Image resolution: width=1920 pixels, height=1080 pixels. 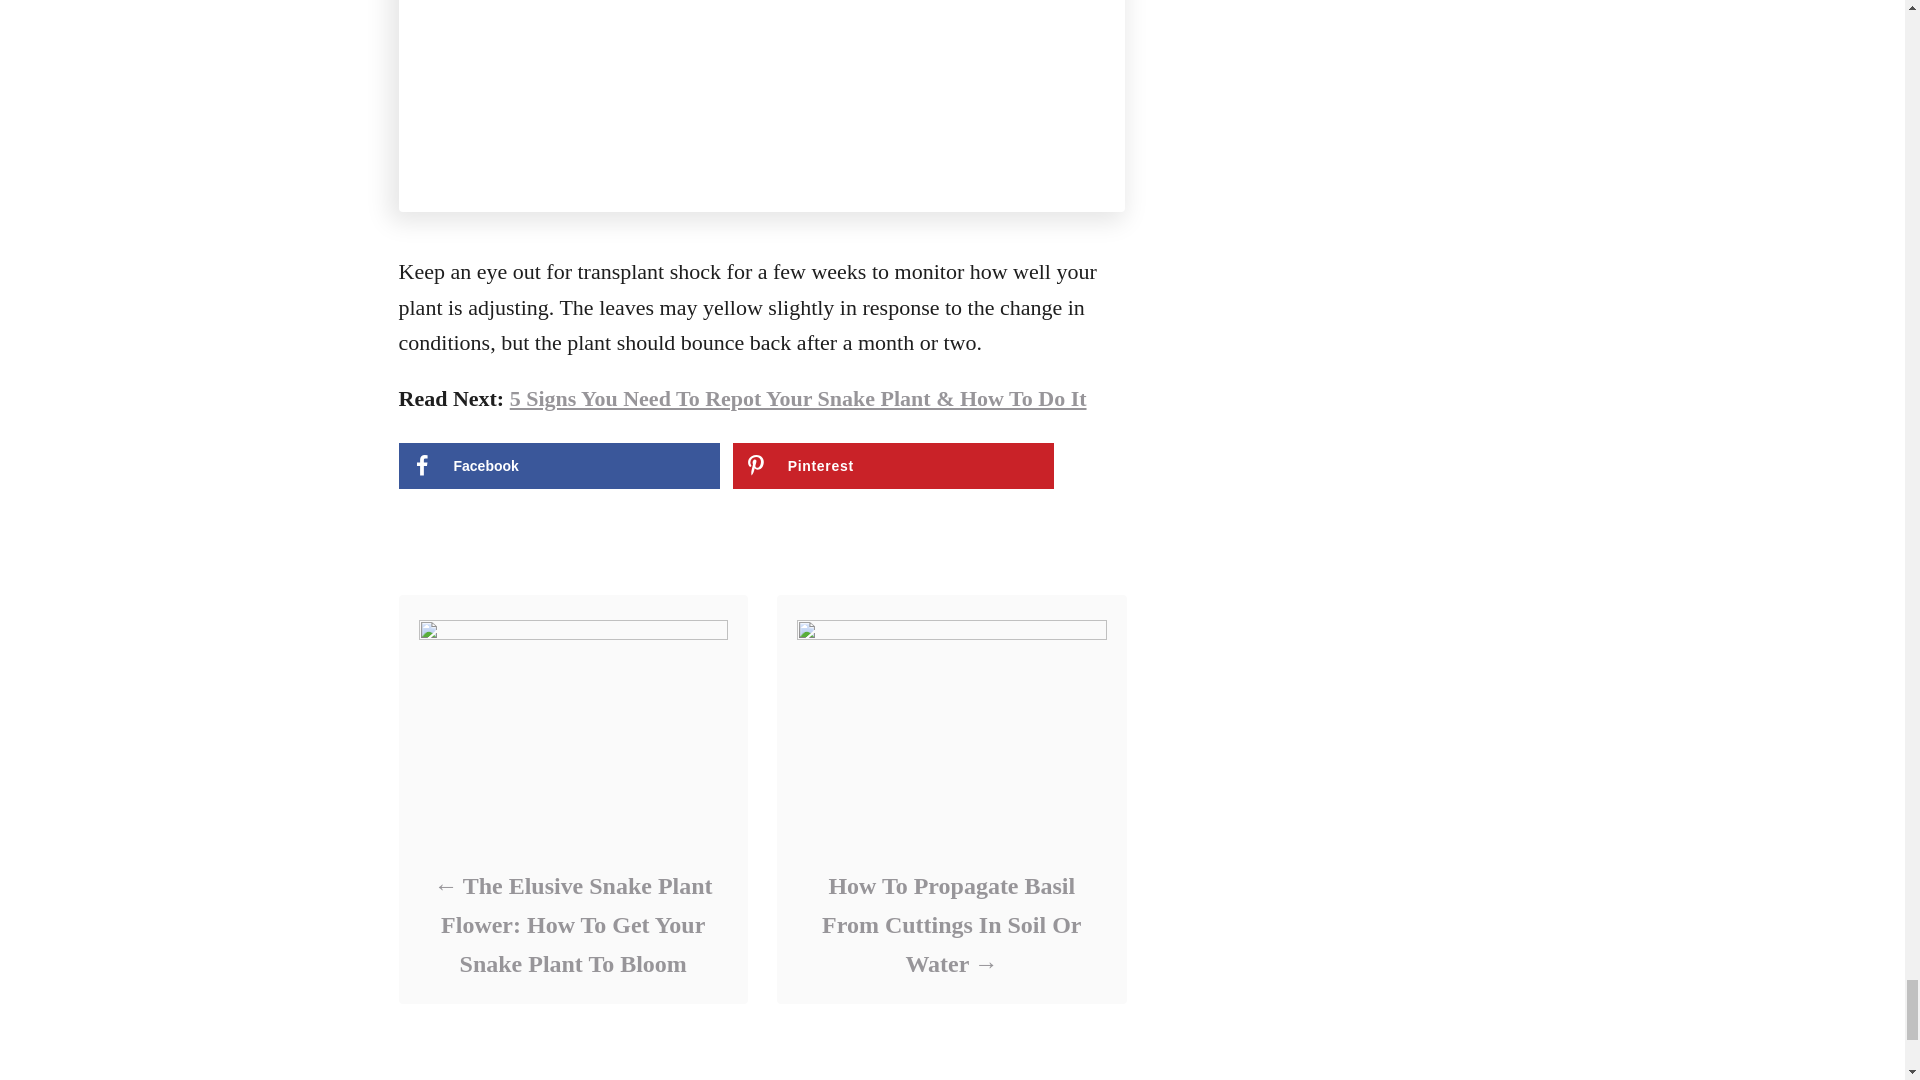 I want to click on Share on Facebook, so click(x=558, y=466).